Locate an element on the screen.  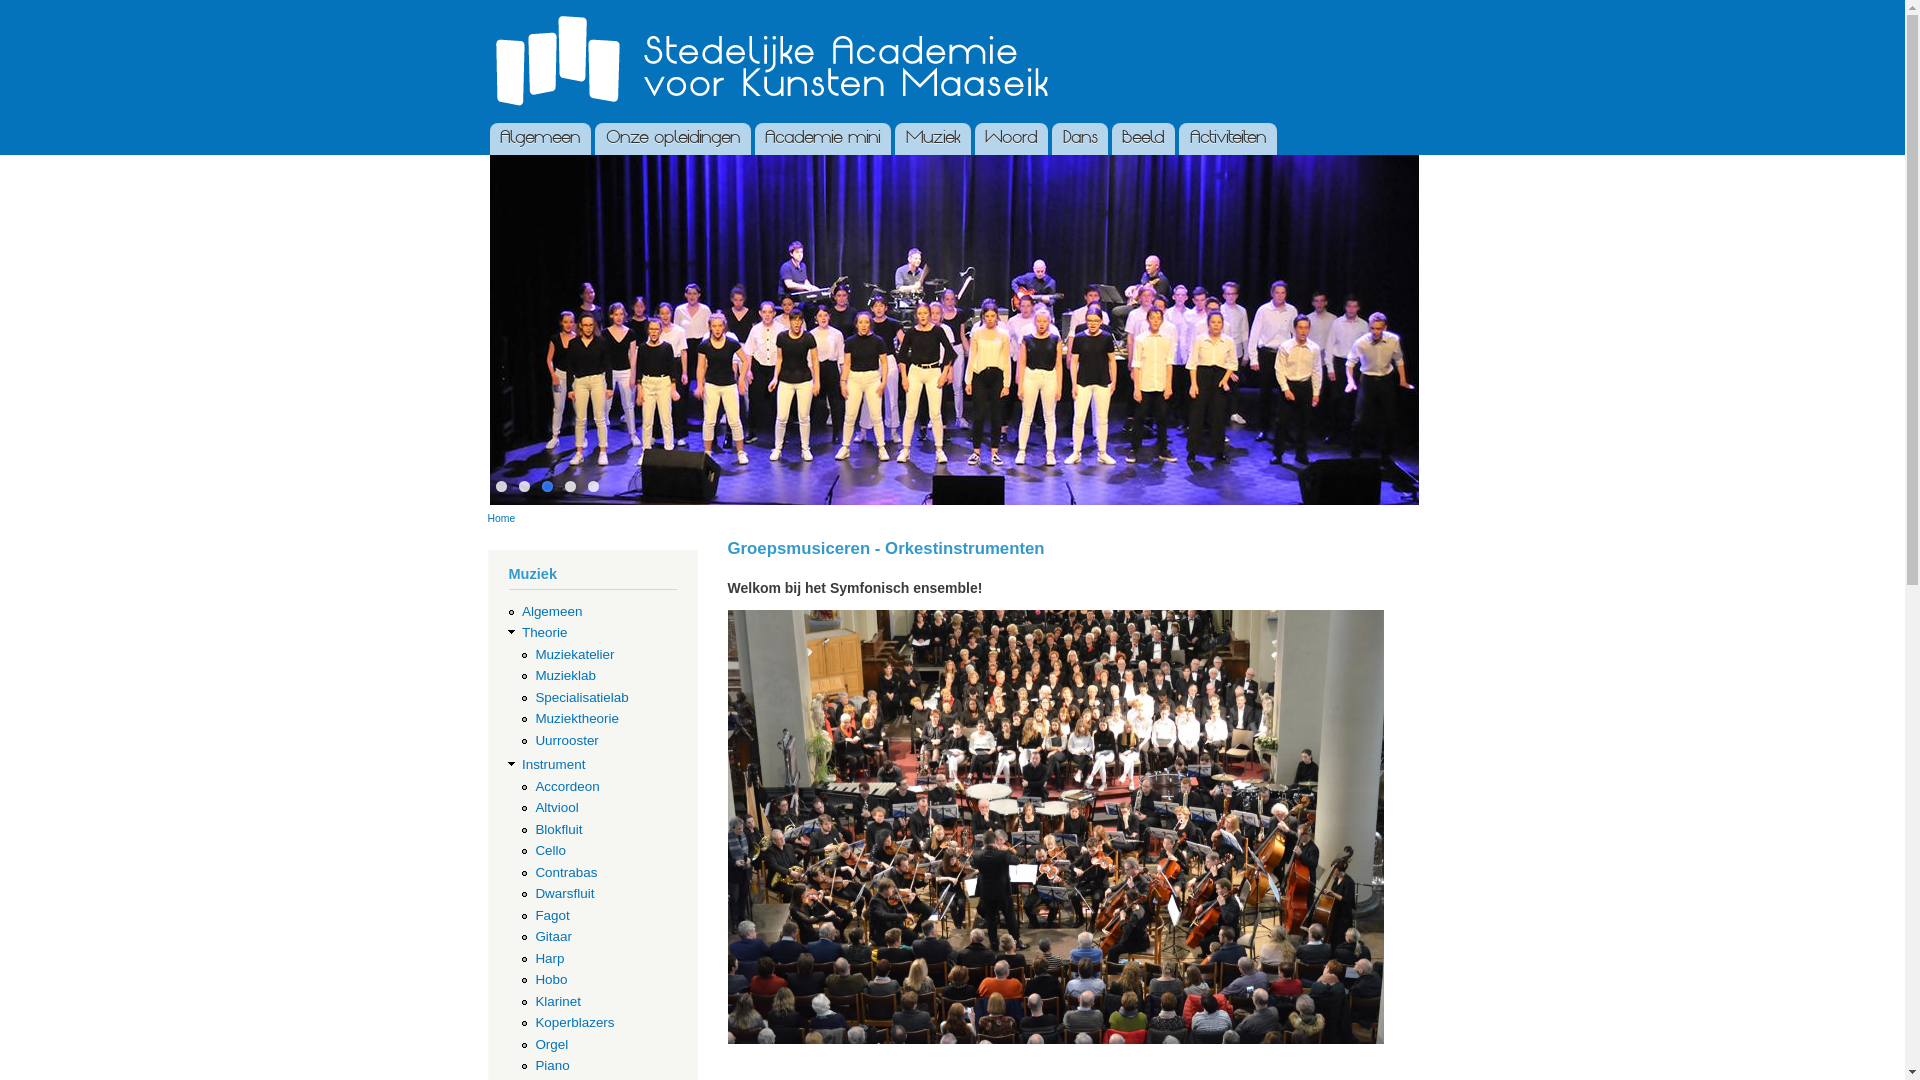
4 is located at coordinates (570, 486).